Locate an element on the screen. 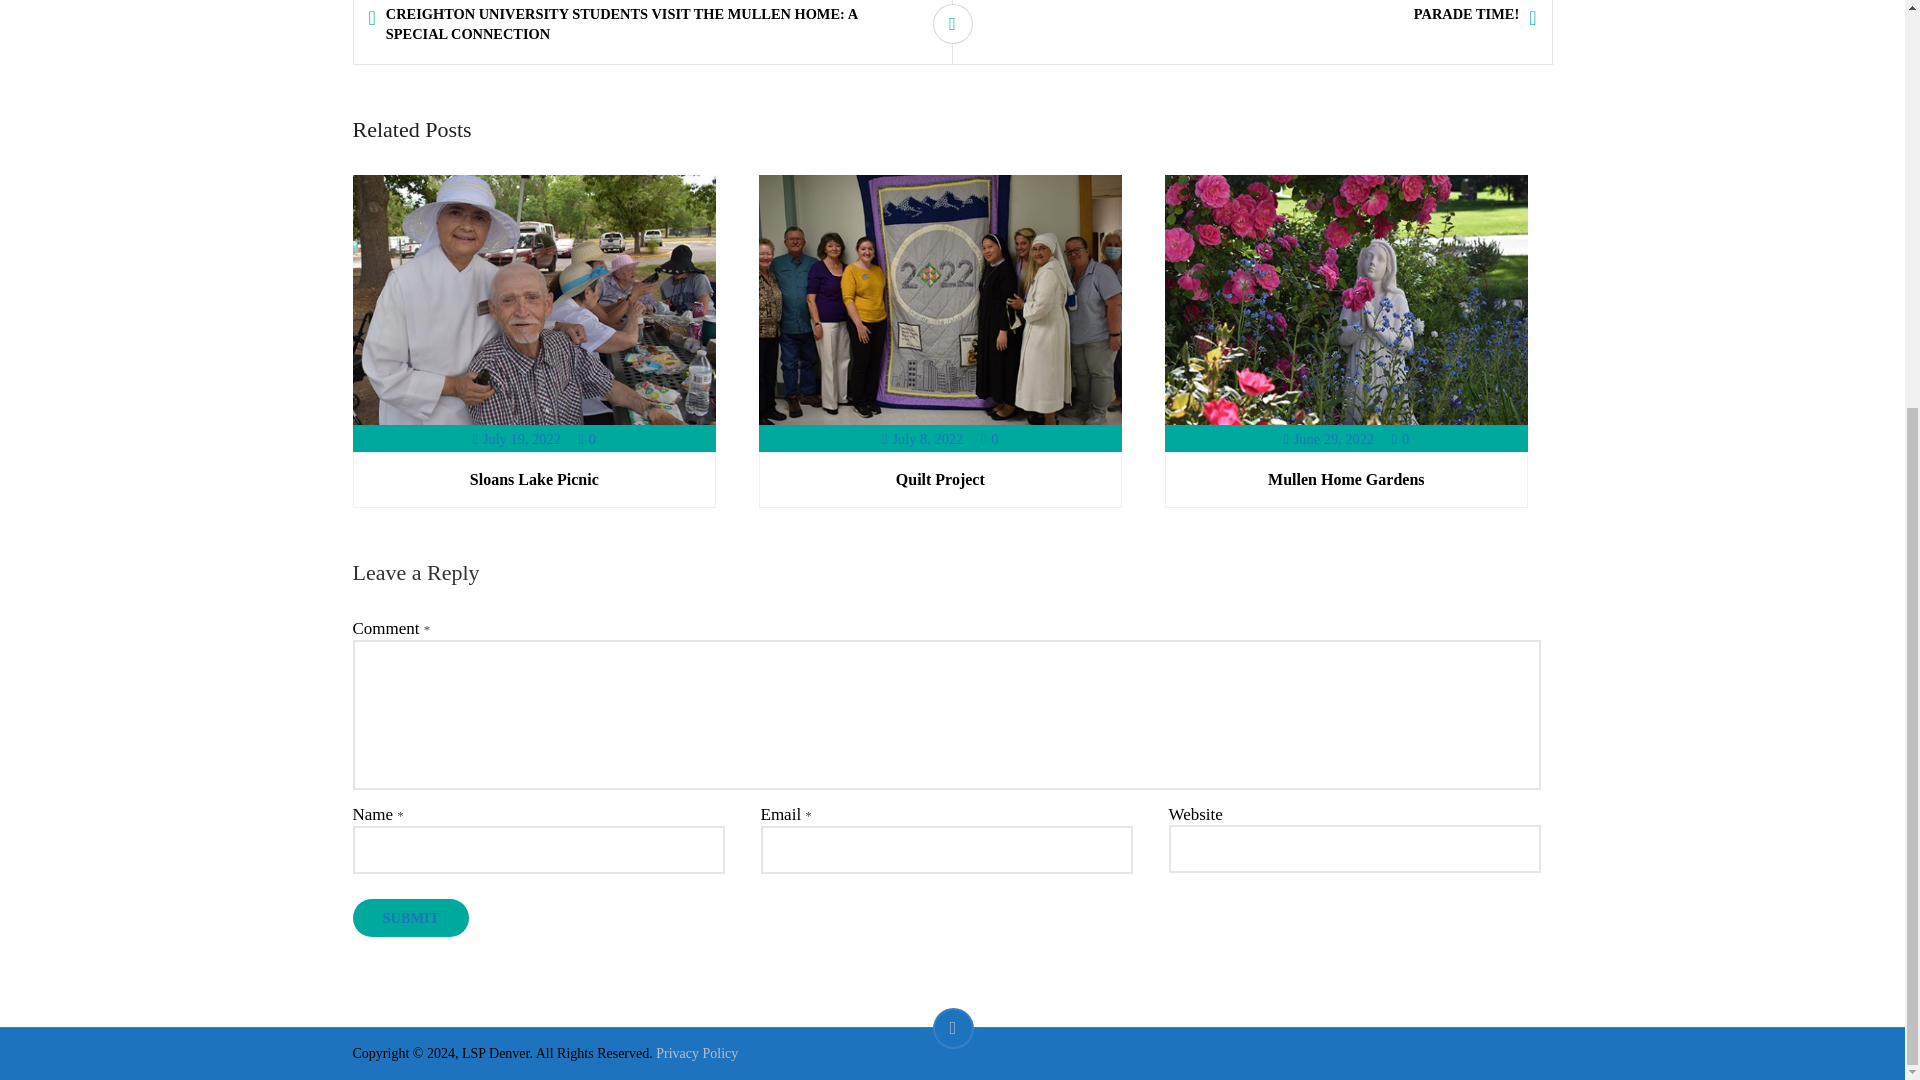 The height and width of the screenshot is (1080, 1920). SUBMIT is located at coordinates (410, 918).